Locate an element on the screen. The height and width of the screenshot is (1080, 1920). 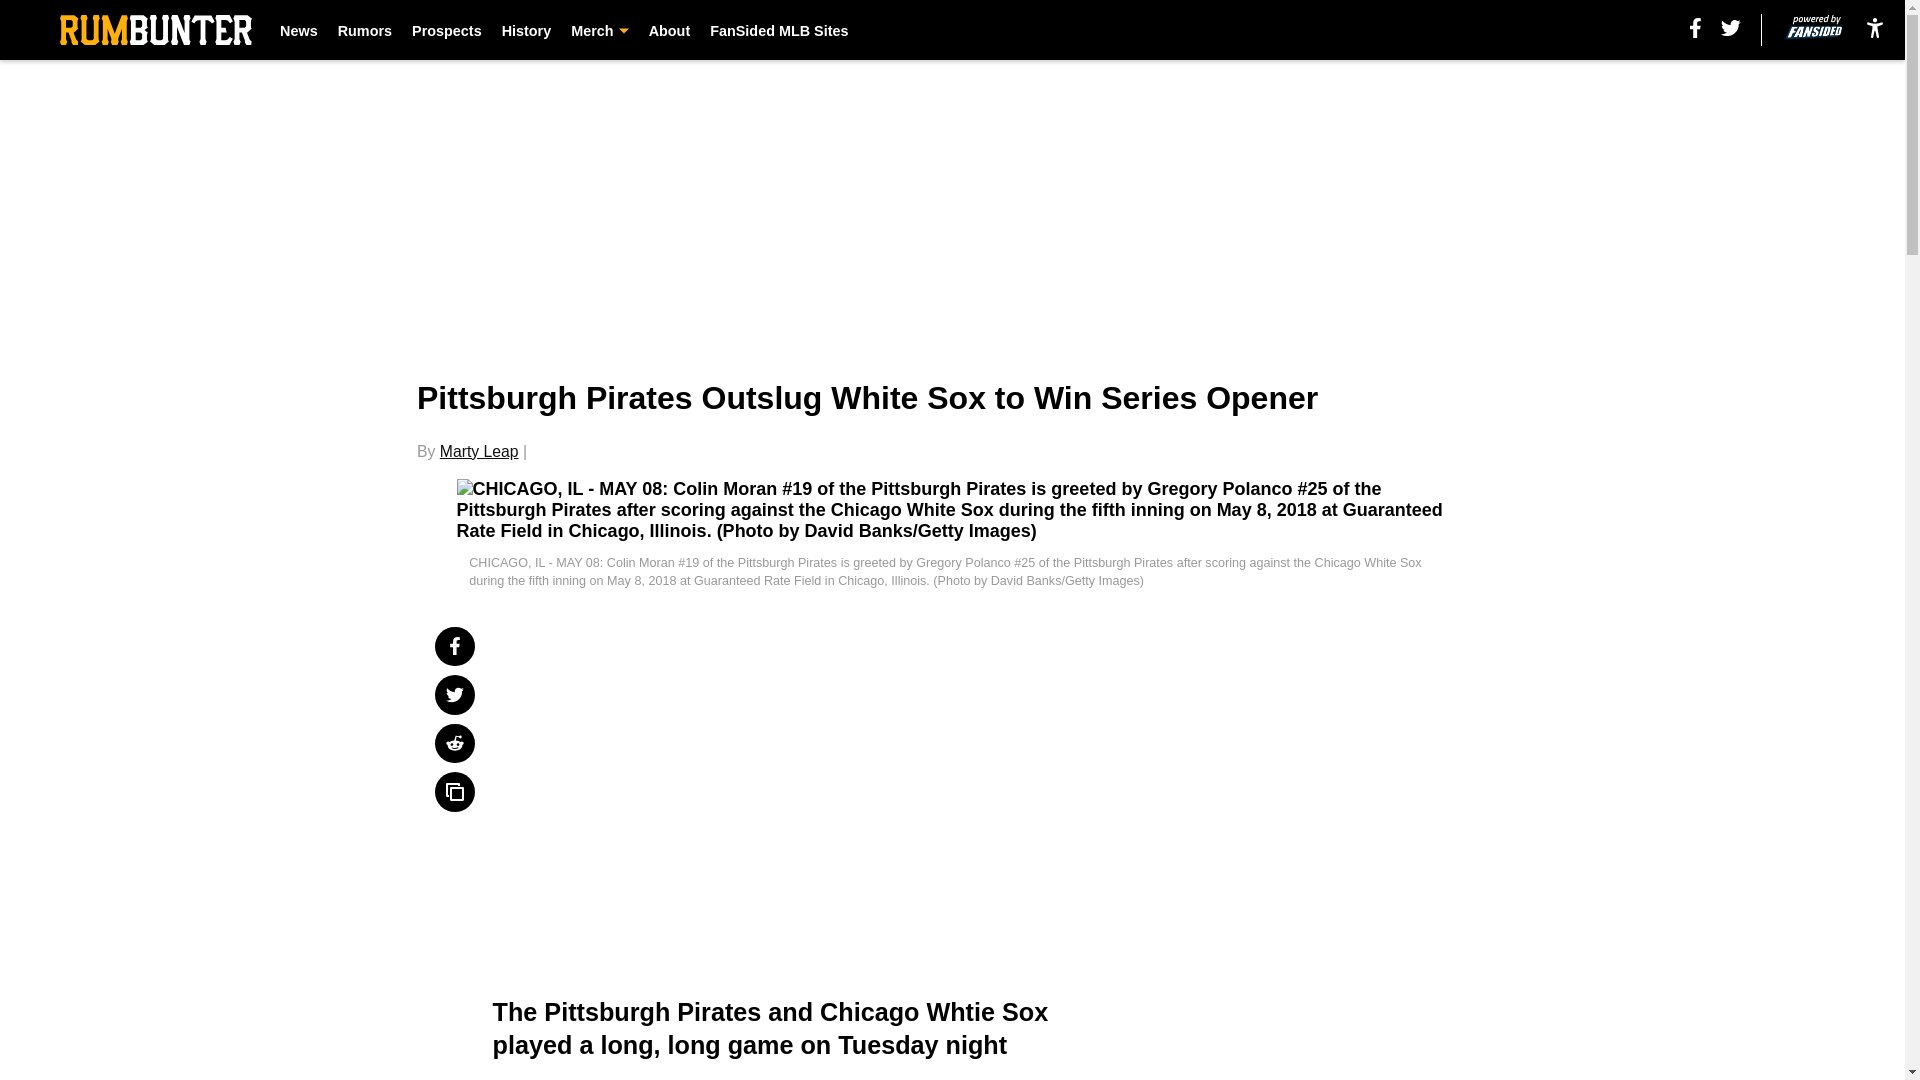
FanSided MLB Sites is located at coordinates (779, 30).